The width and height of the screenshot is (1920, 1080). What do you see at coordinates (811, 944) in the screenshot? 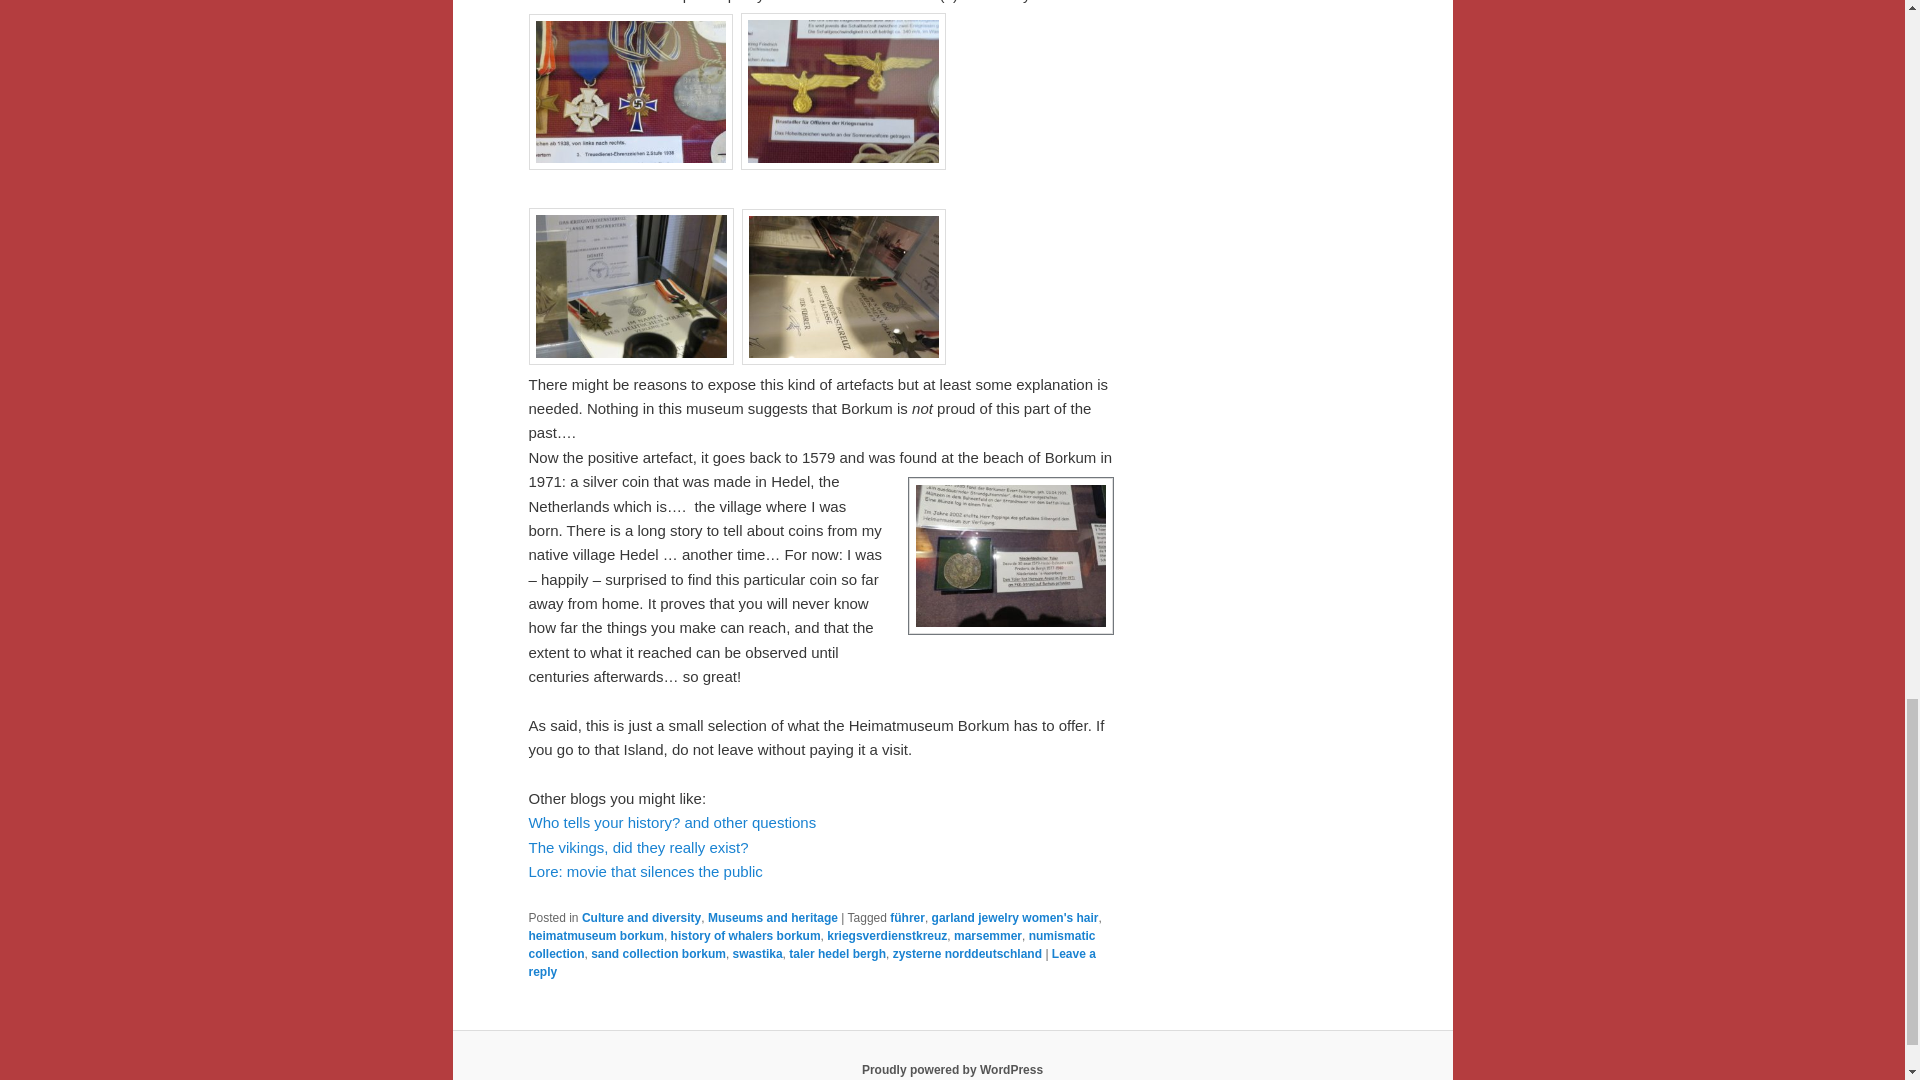
I see `numismatic collection` at bounding box center [811, 944].